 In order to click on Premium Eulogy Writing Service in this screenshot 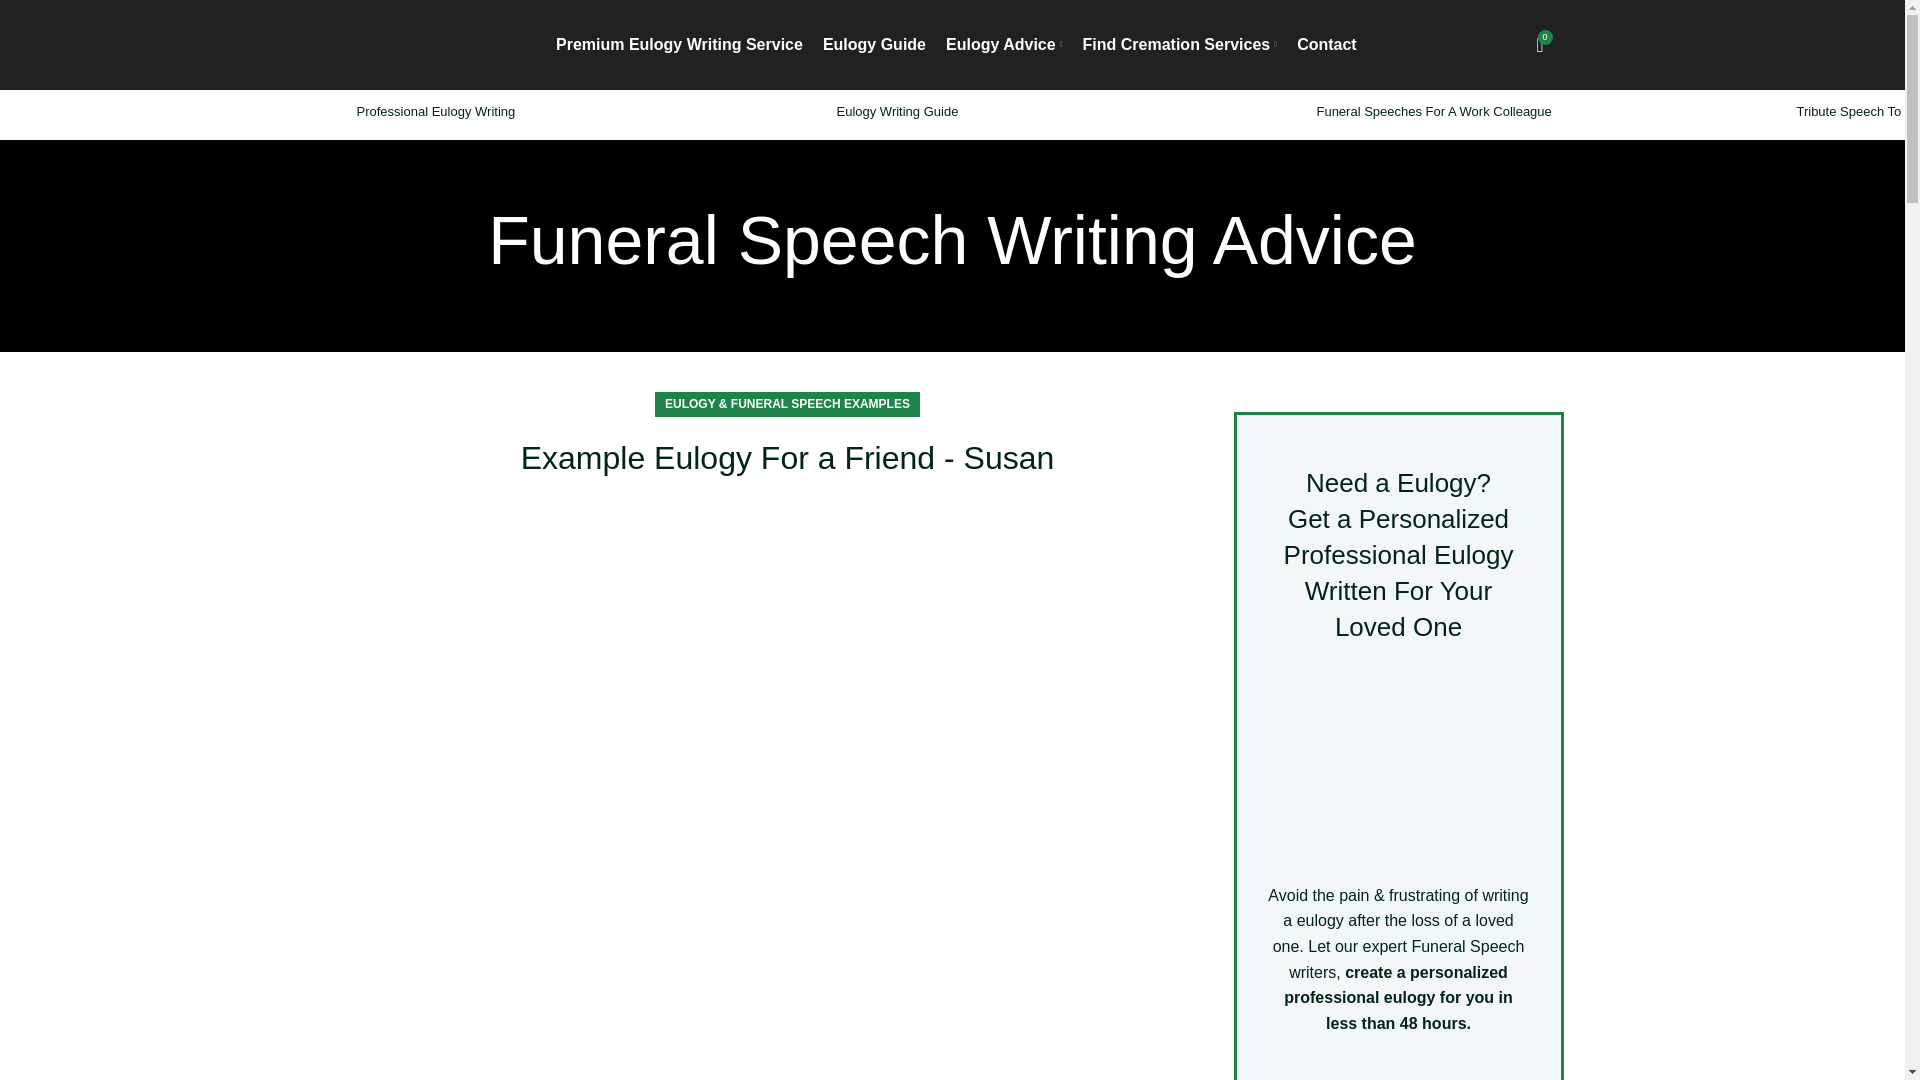, I will do `click(679, 44)`.